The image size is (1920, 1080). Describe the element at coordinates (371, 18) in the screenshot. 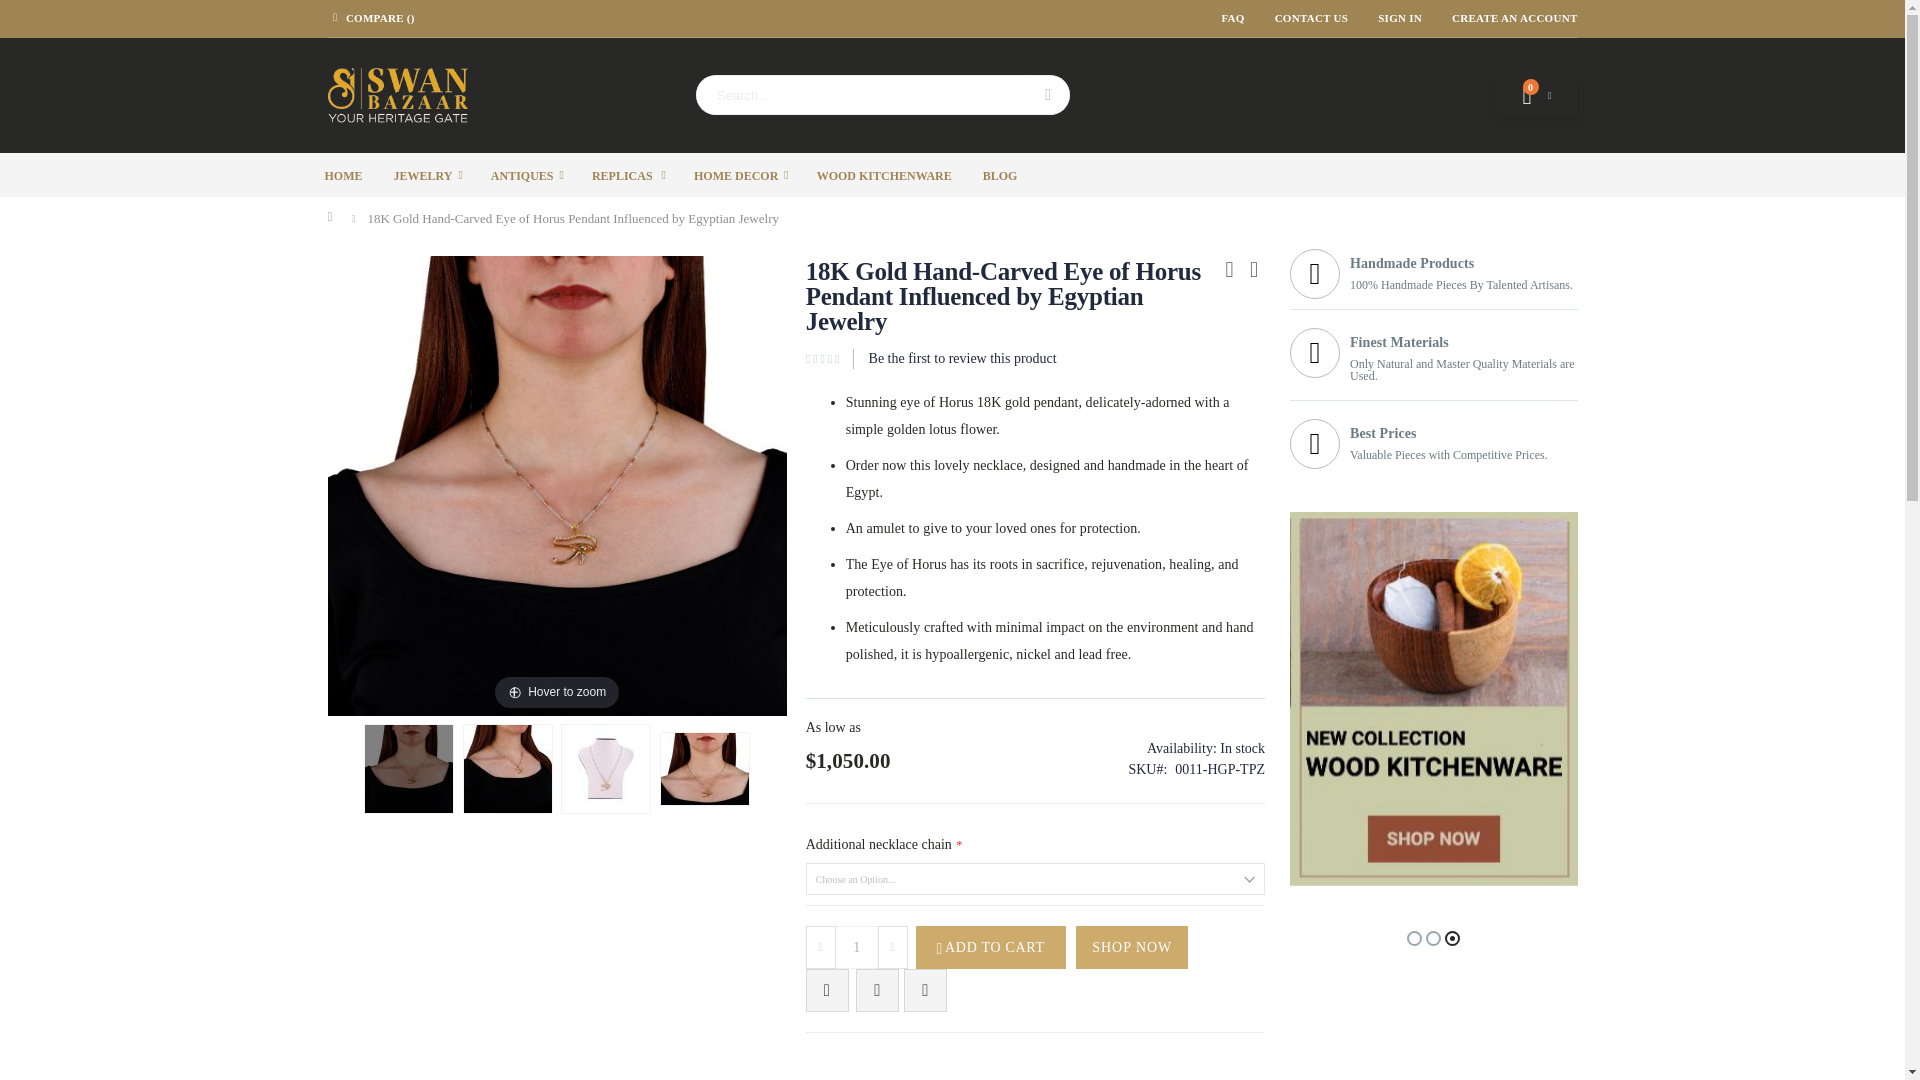

I see `Compare Products` at that location.